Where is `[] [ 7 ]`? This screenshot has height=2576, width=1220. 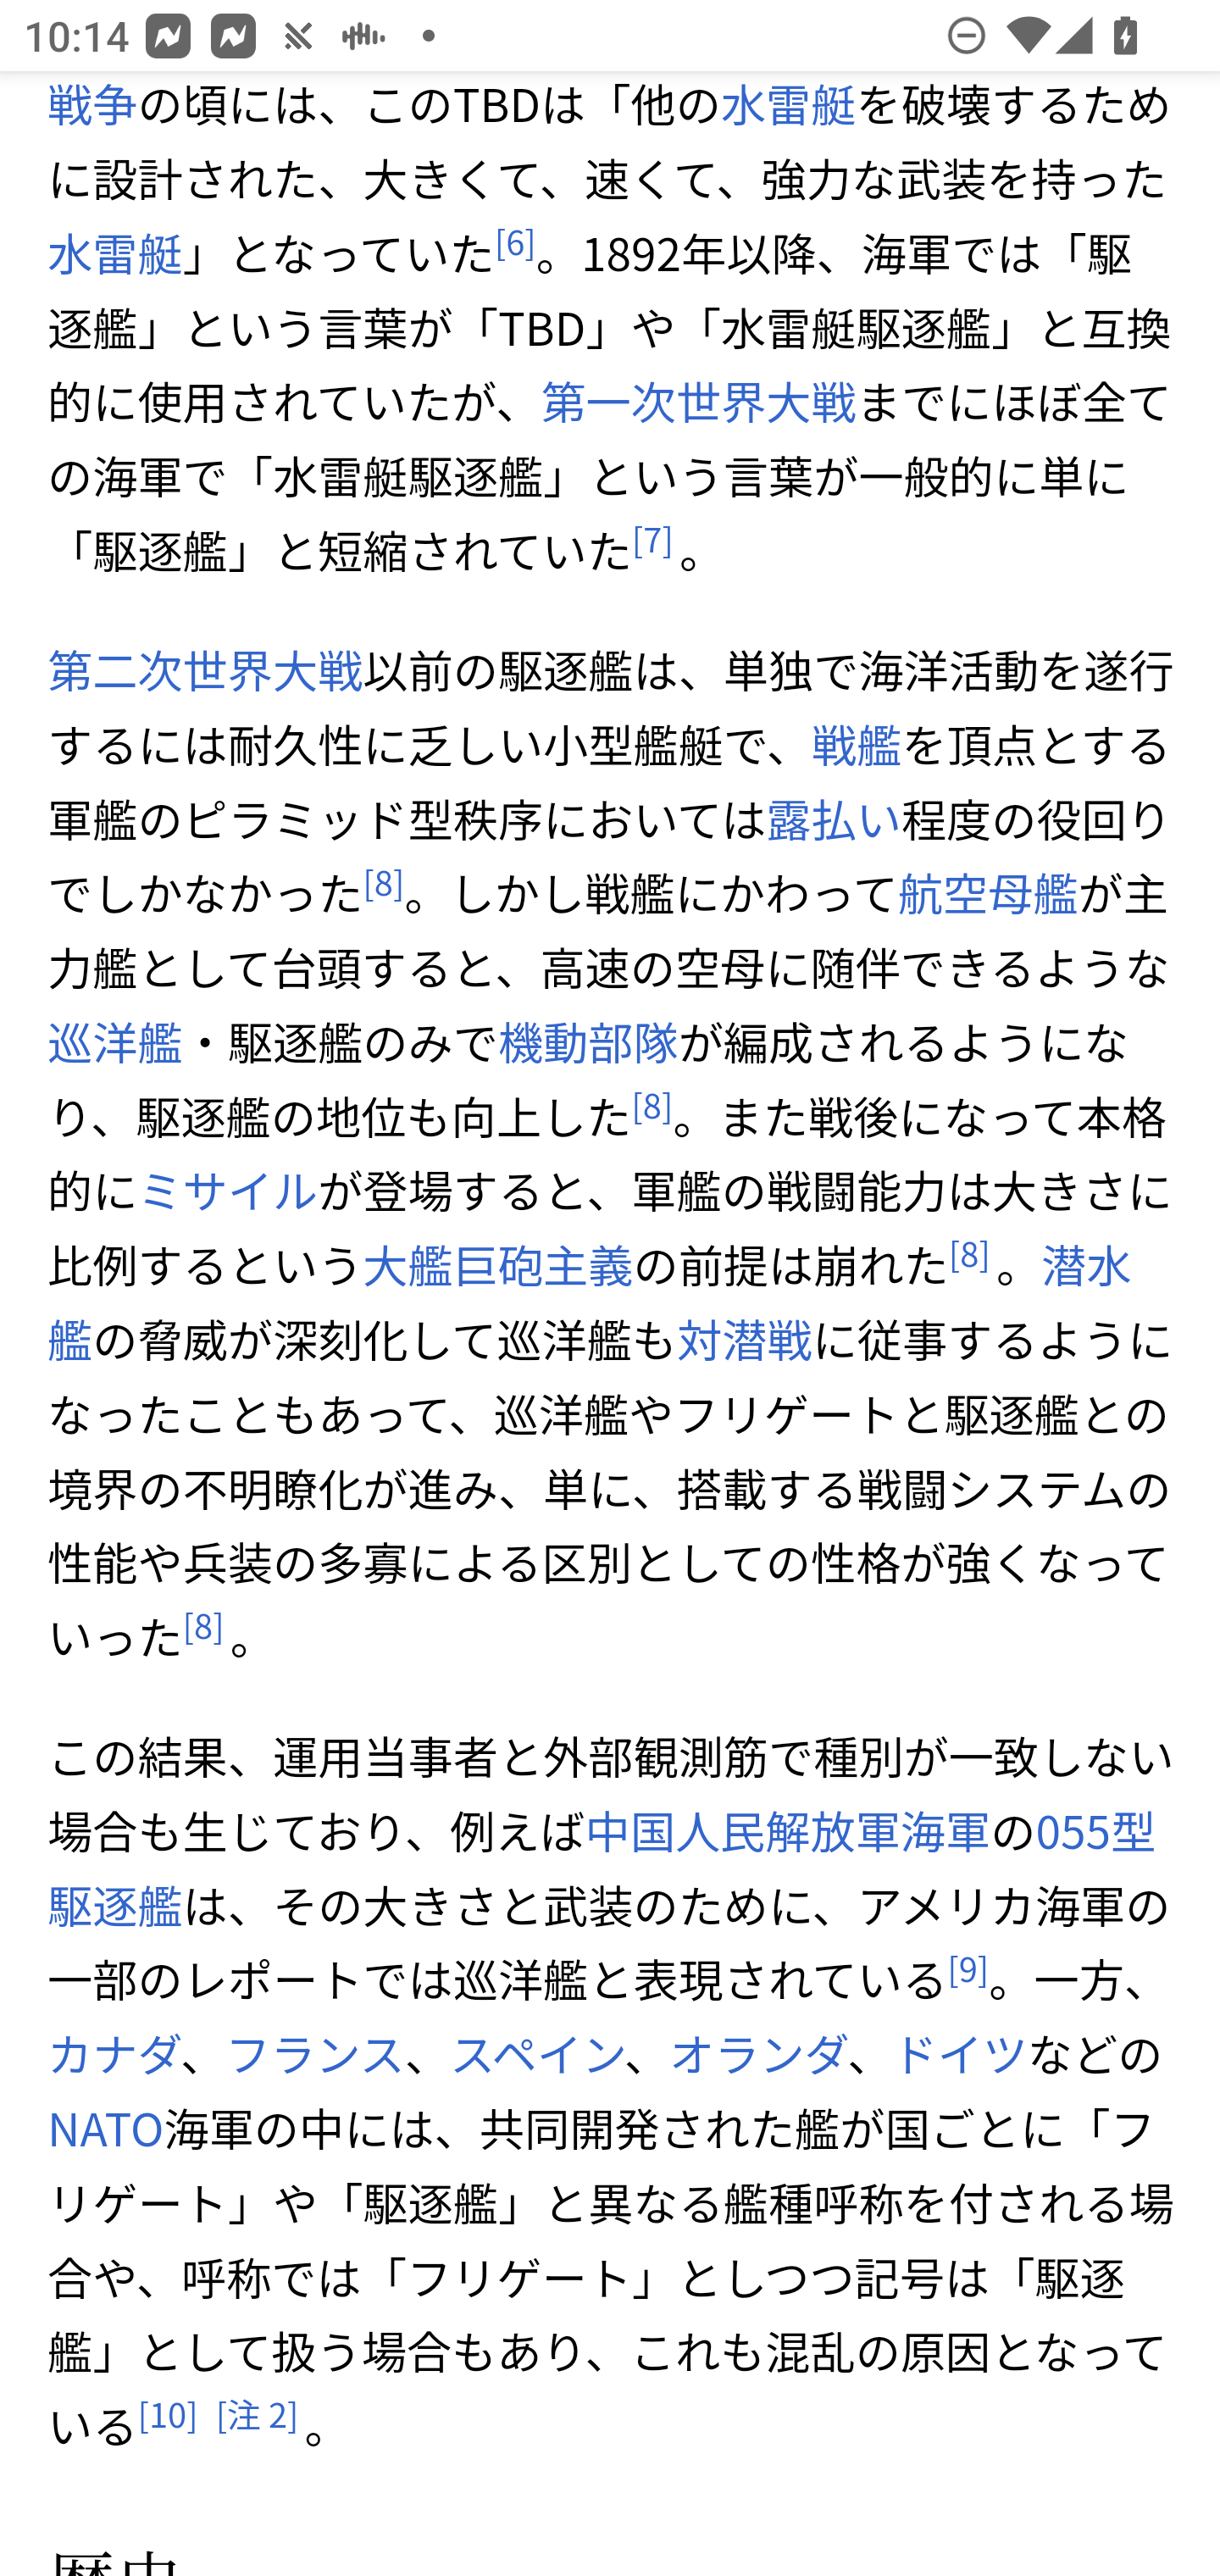
[] [ 7 ] is located at coordinates (652, 539).